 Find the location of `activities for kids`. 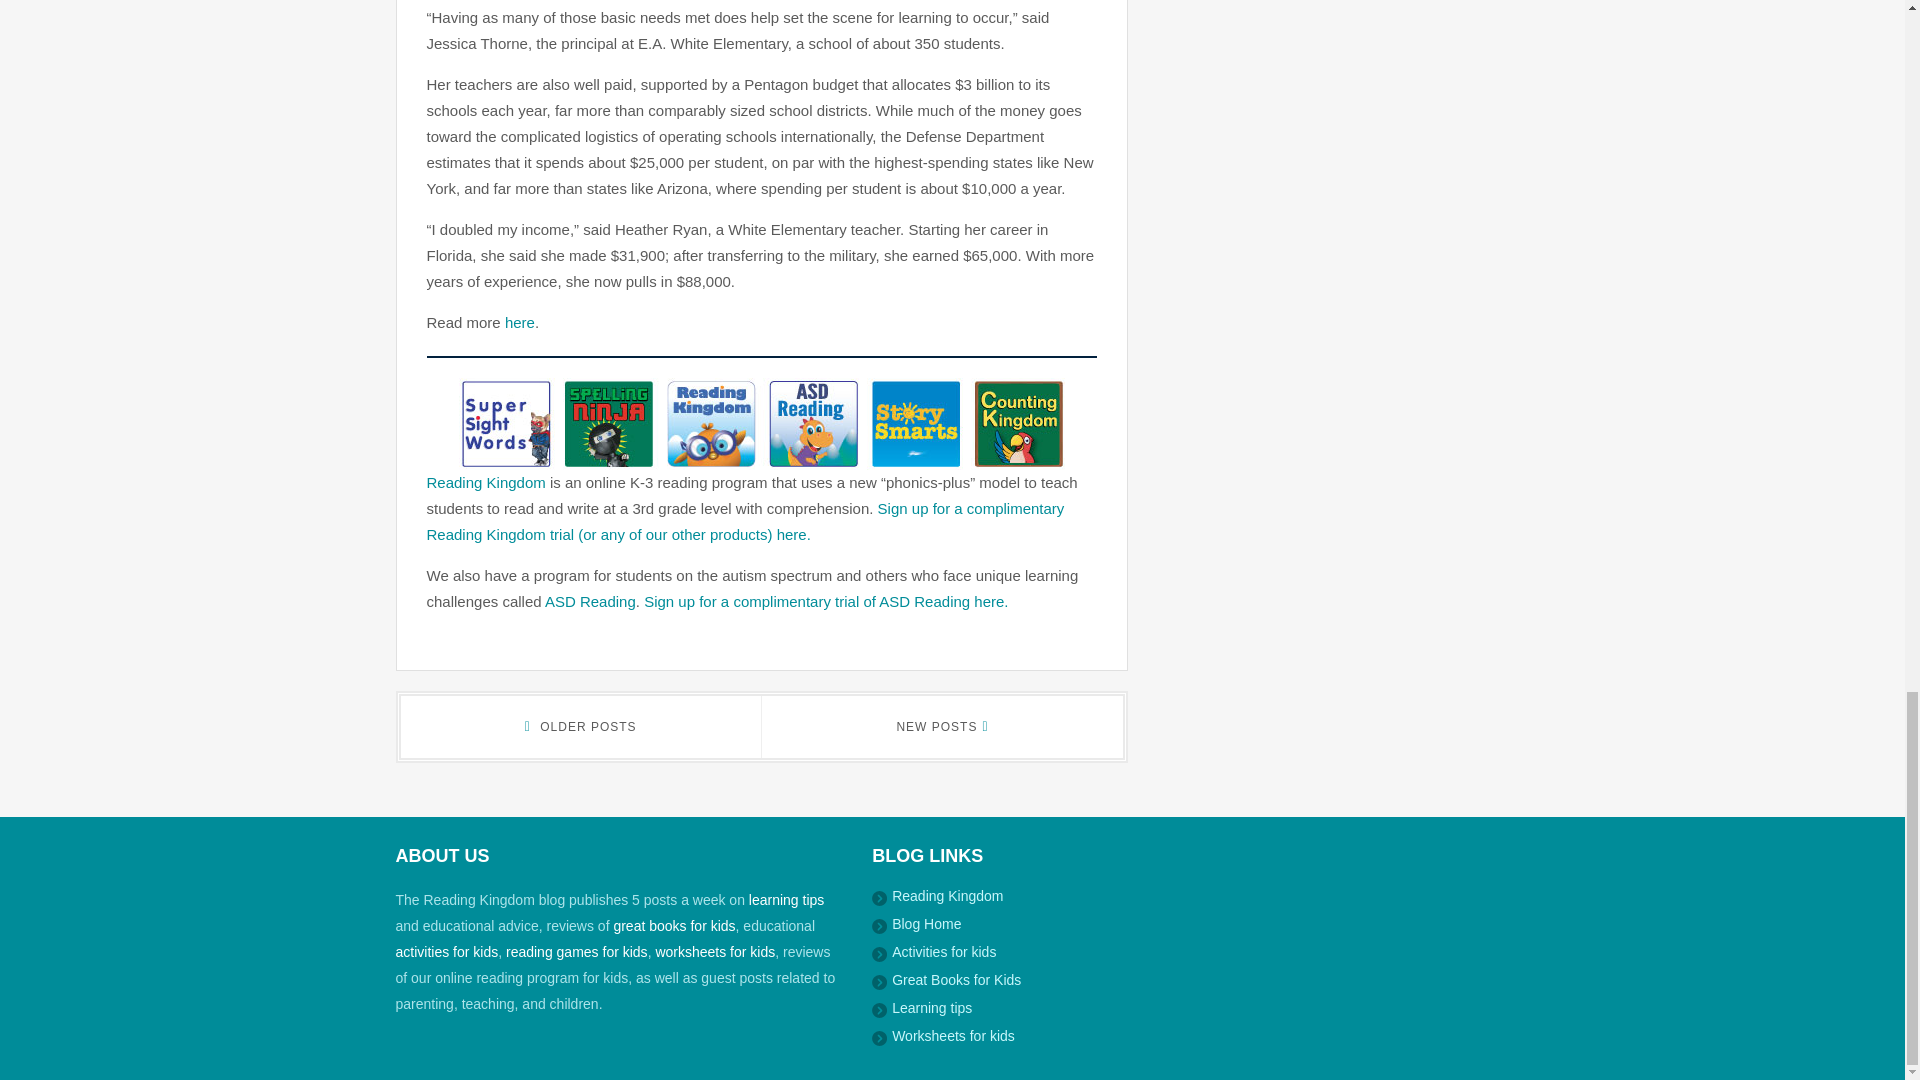

activities for kids is located at coordinates (447, 952).